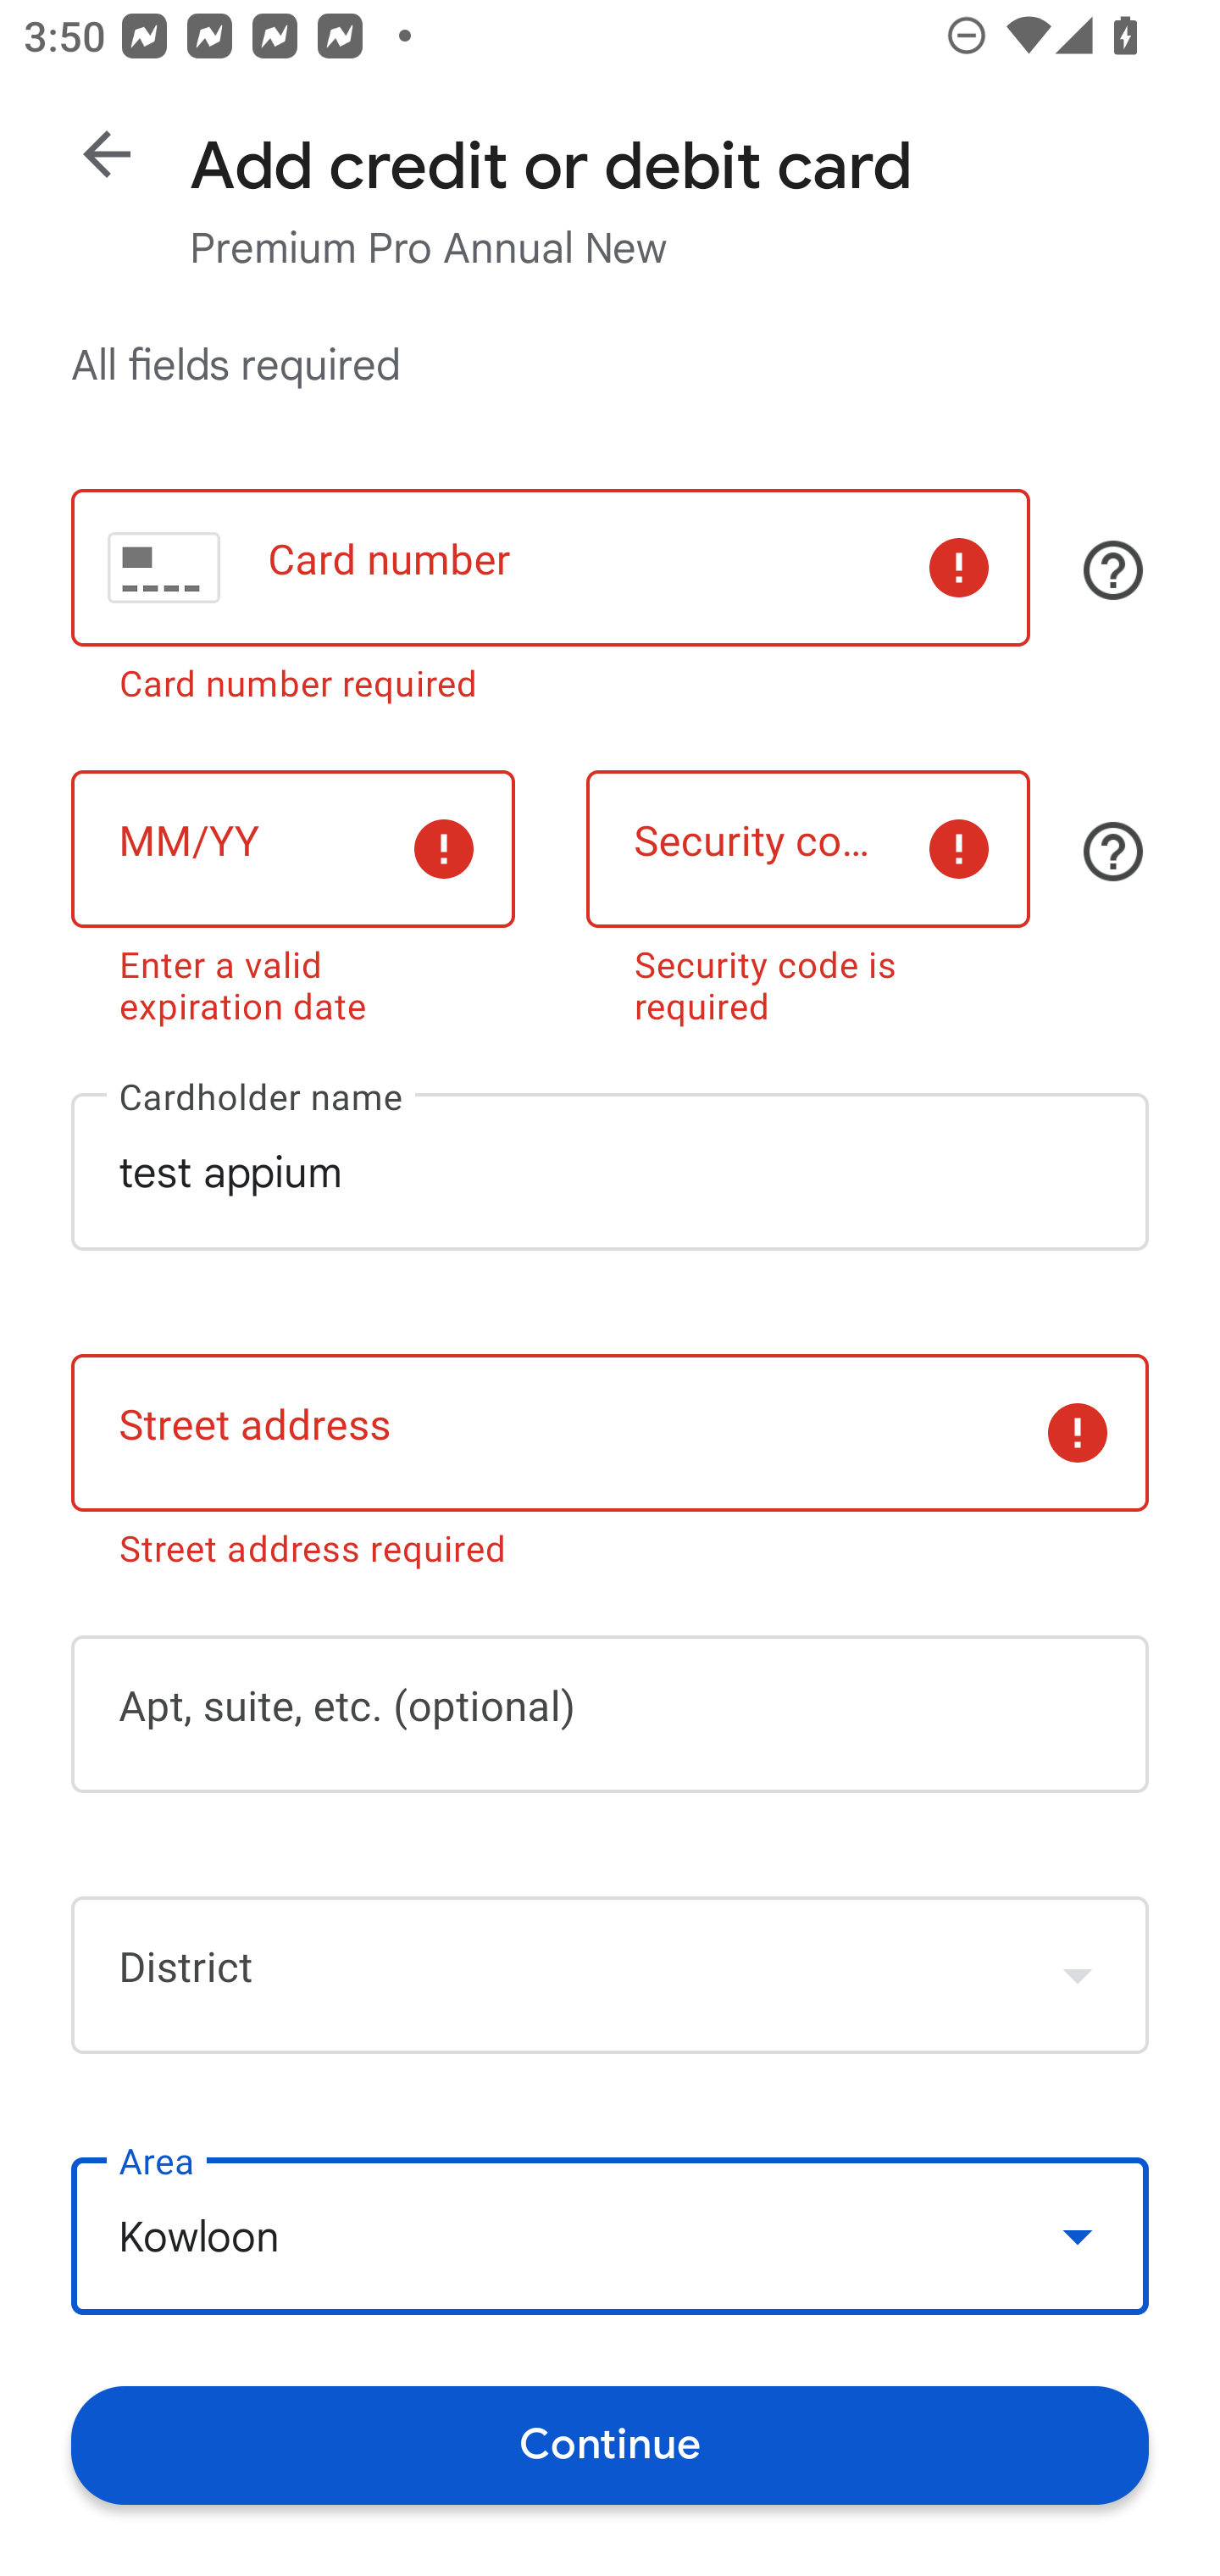 The height and width of the screenshot is (2576, 1220). I want to click on Kowloon, so click(610, 2237).